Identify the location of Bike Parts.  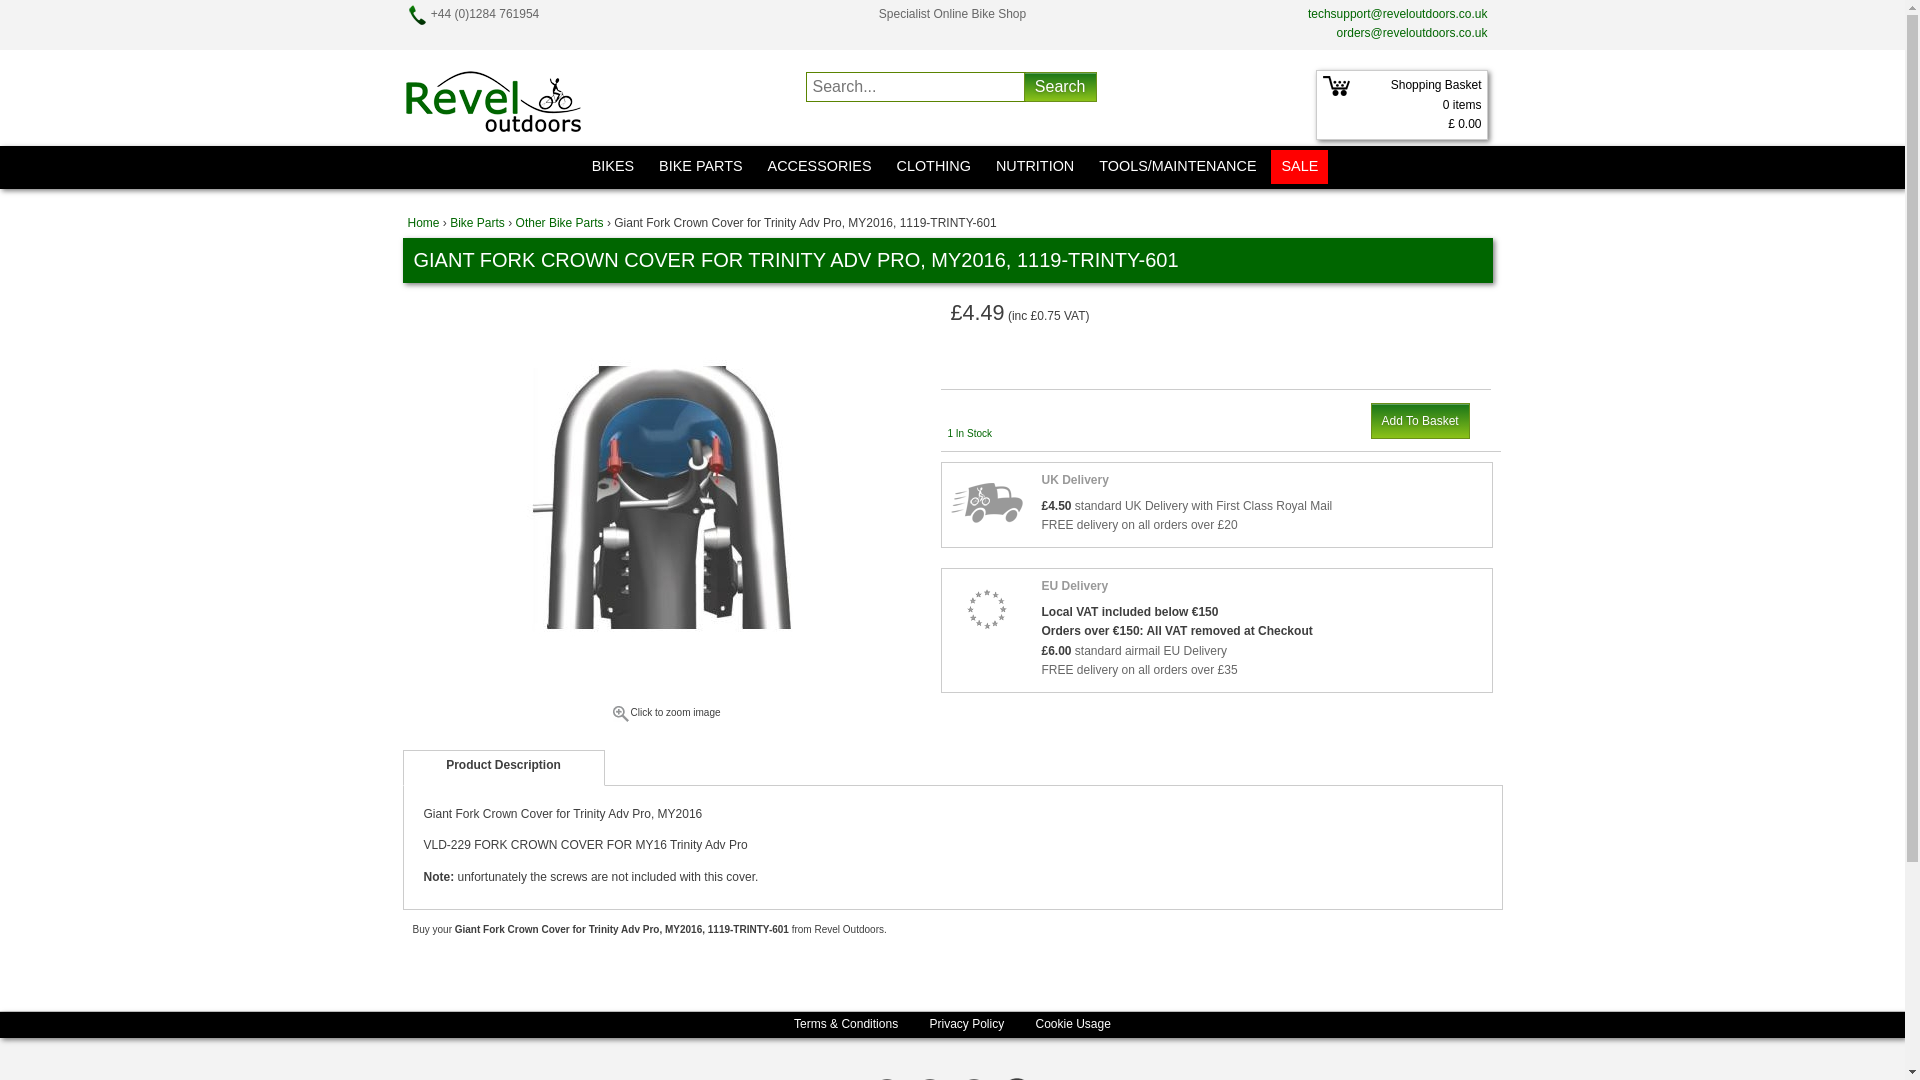
(476, 223).